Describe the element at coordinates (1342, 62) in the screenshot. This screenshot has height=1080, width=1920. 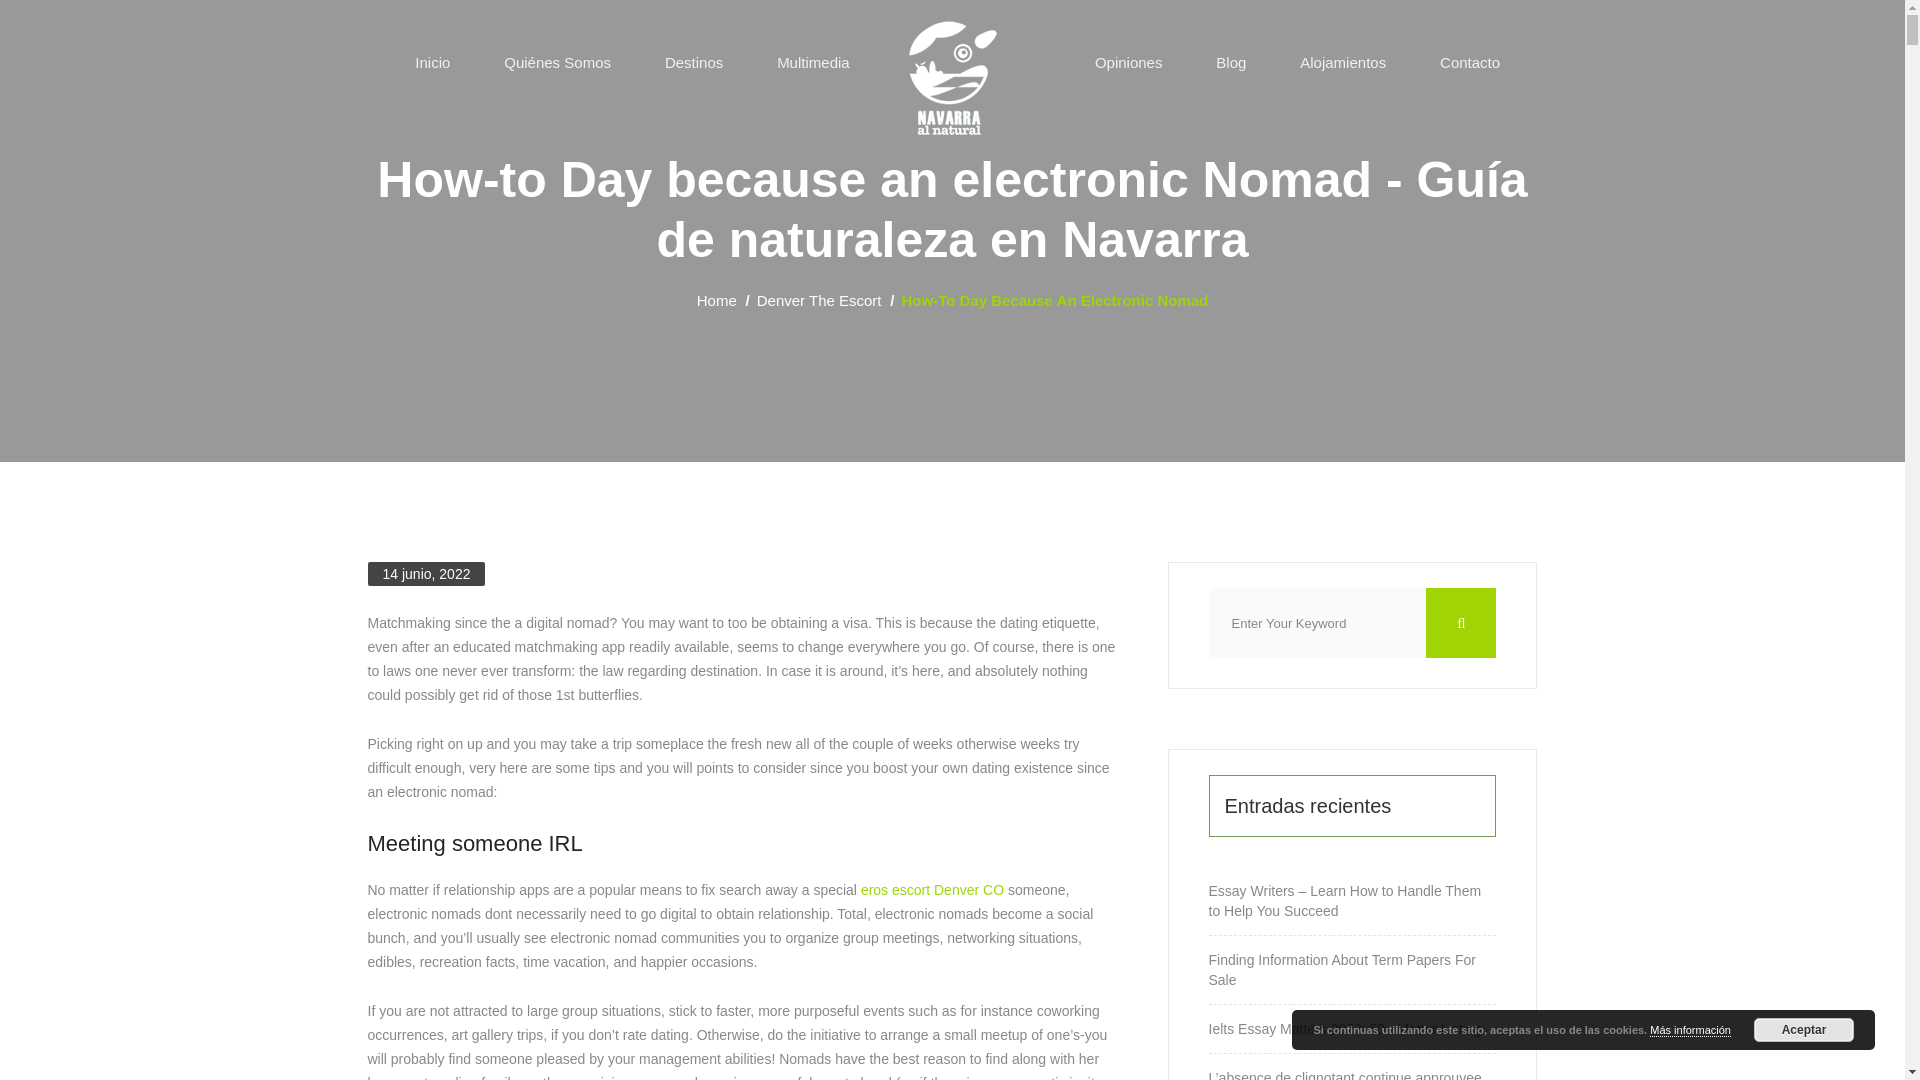
I see `Alojamientos` at that location.